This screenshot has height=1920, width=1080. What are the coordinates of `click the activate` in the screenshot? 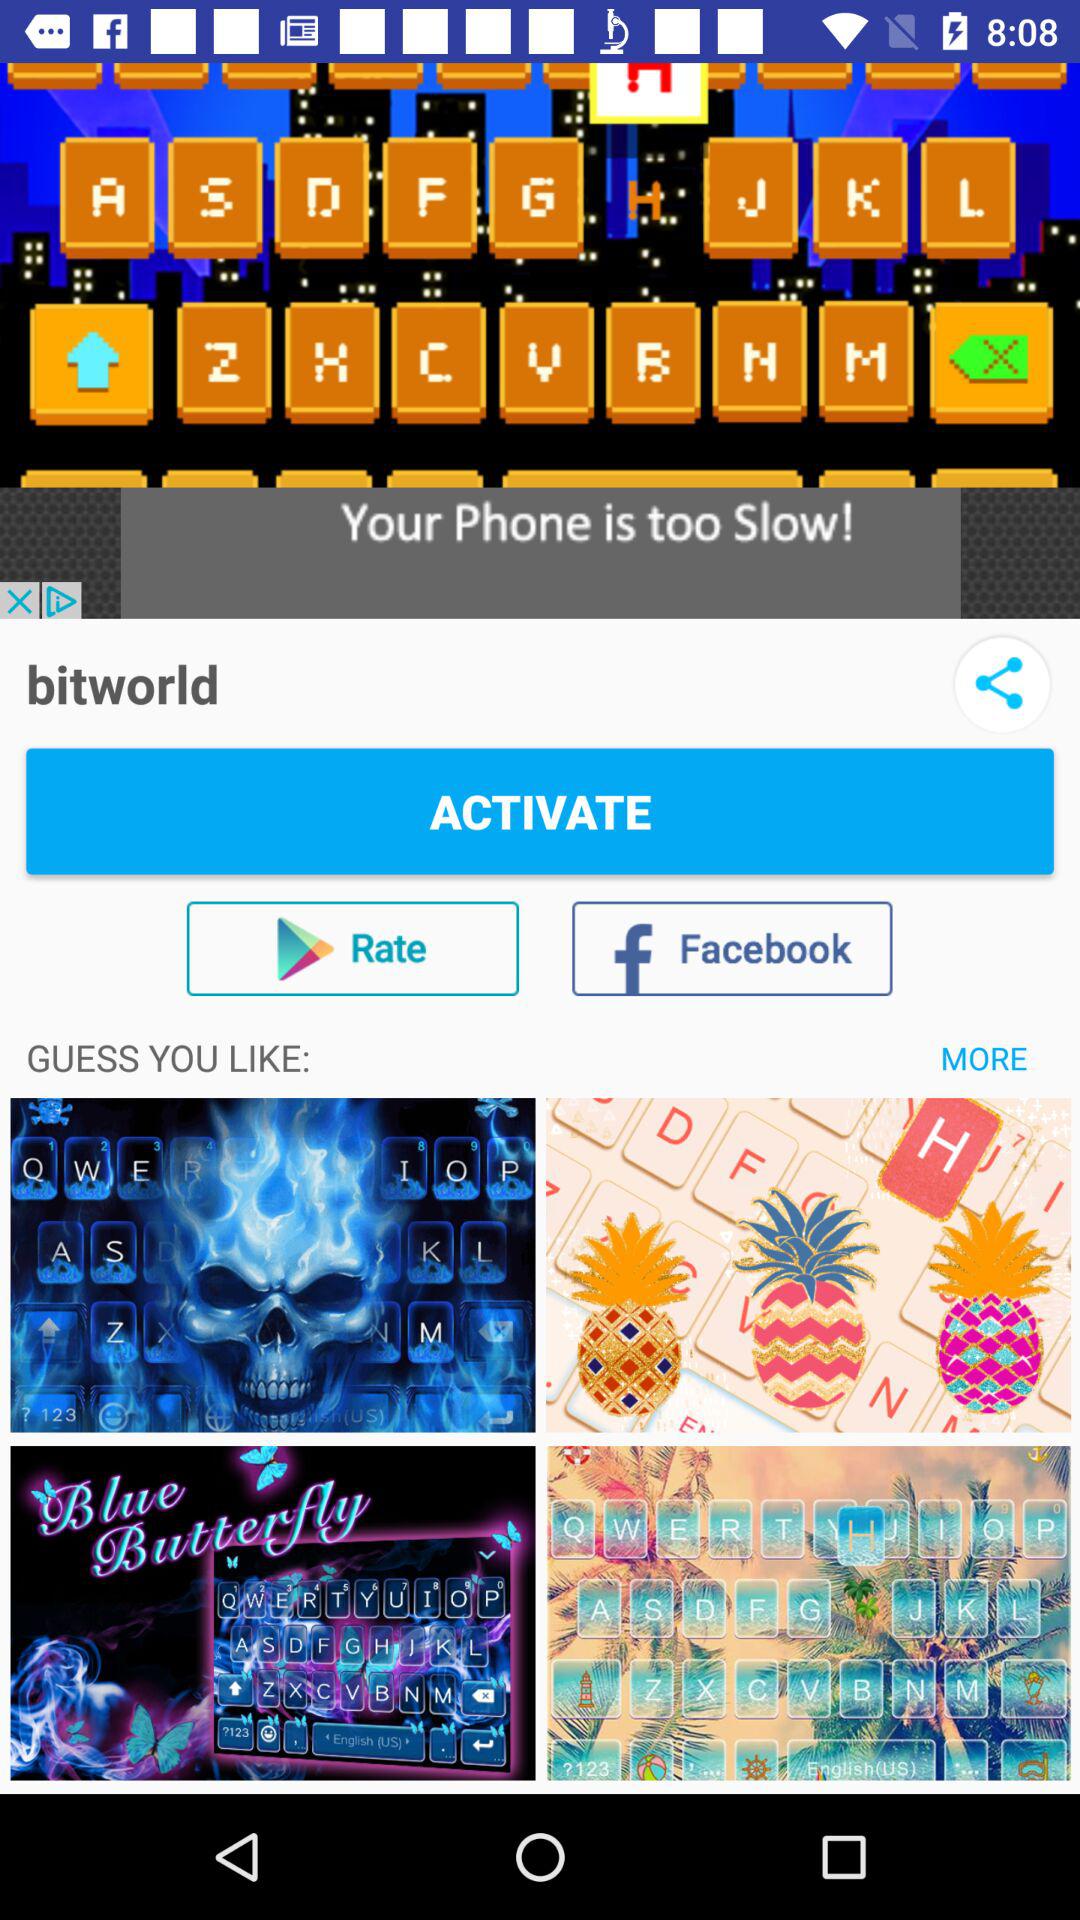 It's located at (540, 811).